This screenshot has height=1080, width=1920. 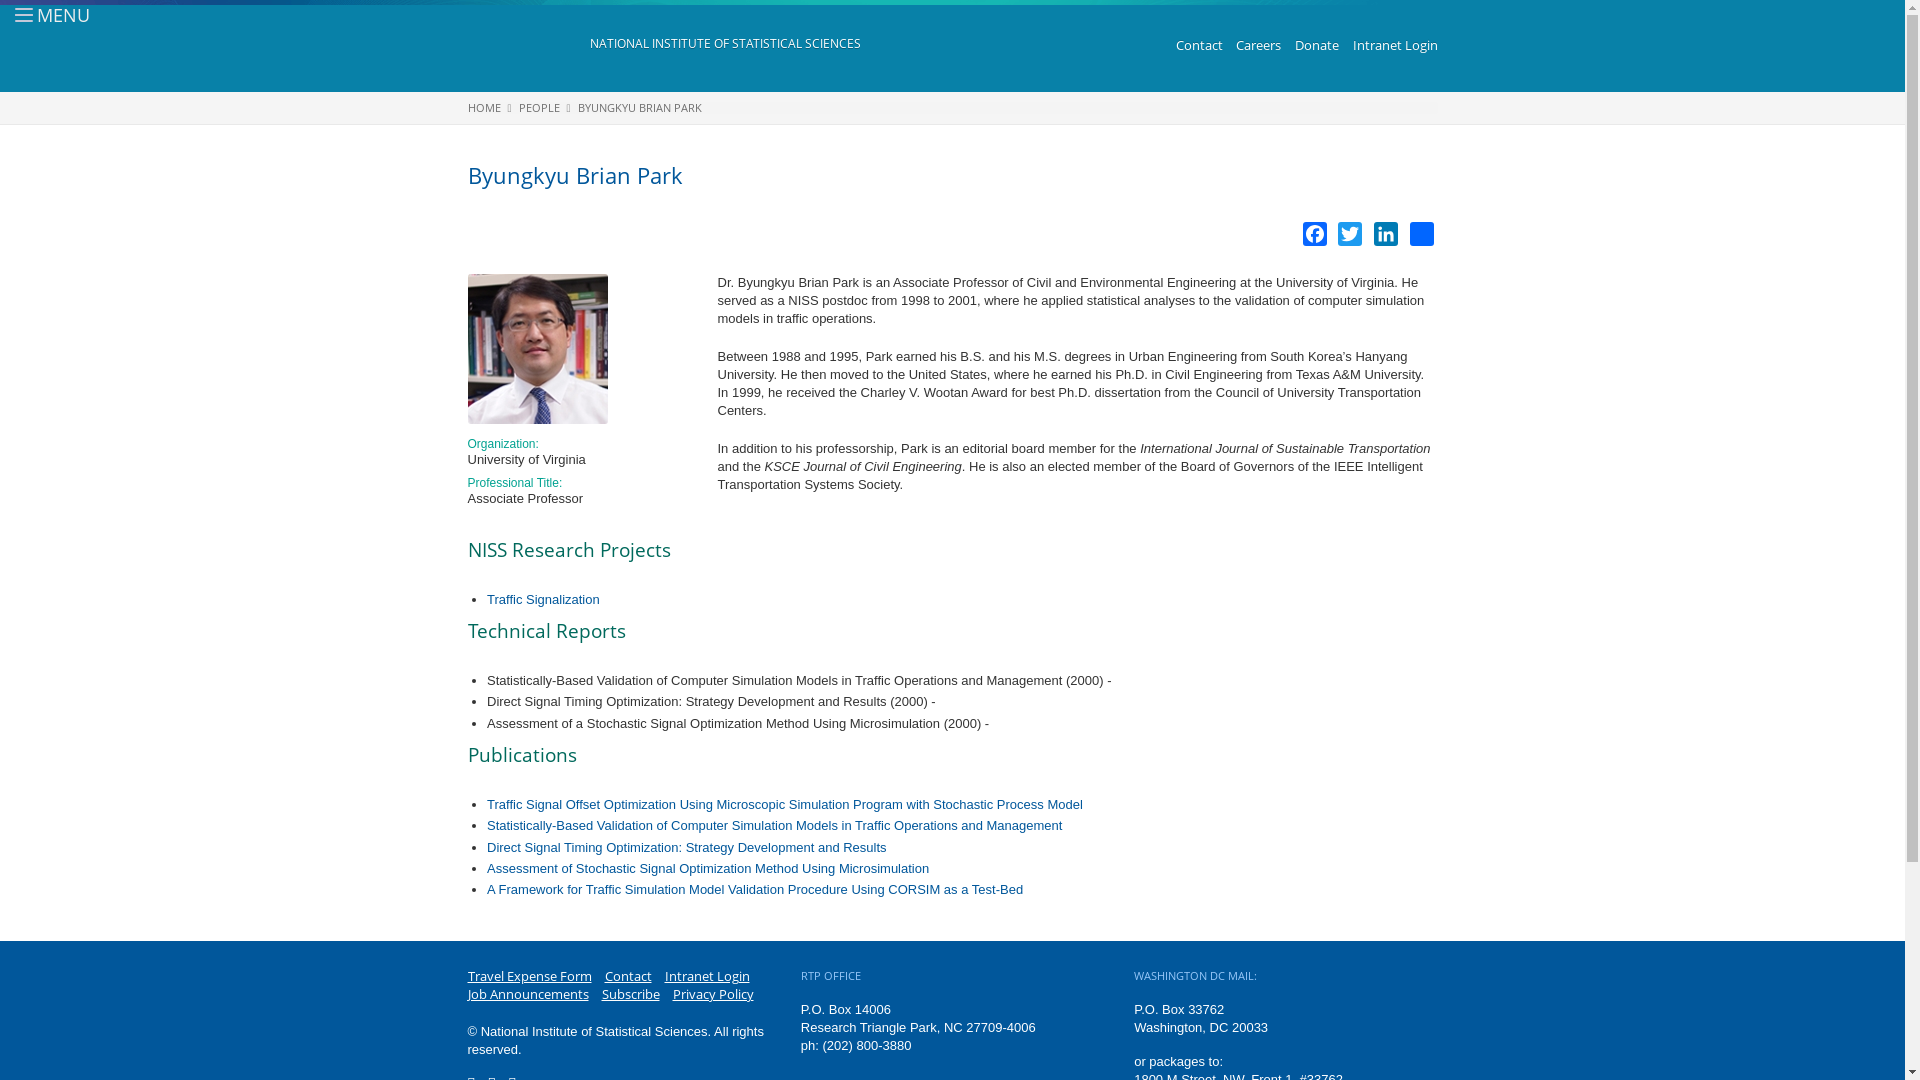 What do you see at coordinates (528, 46) in the screenshot?
I see `National Institute of Statistical Sciences Home` at bounding box center [528, 46].